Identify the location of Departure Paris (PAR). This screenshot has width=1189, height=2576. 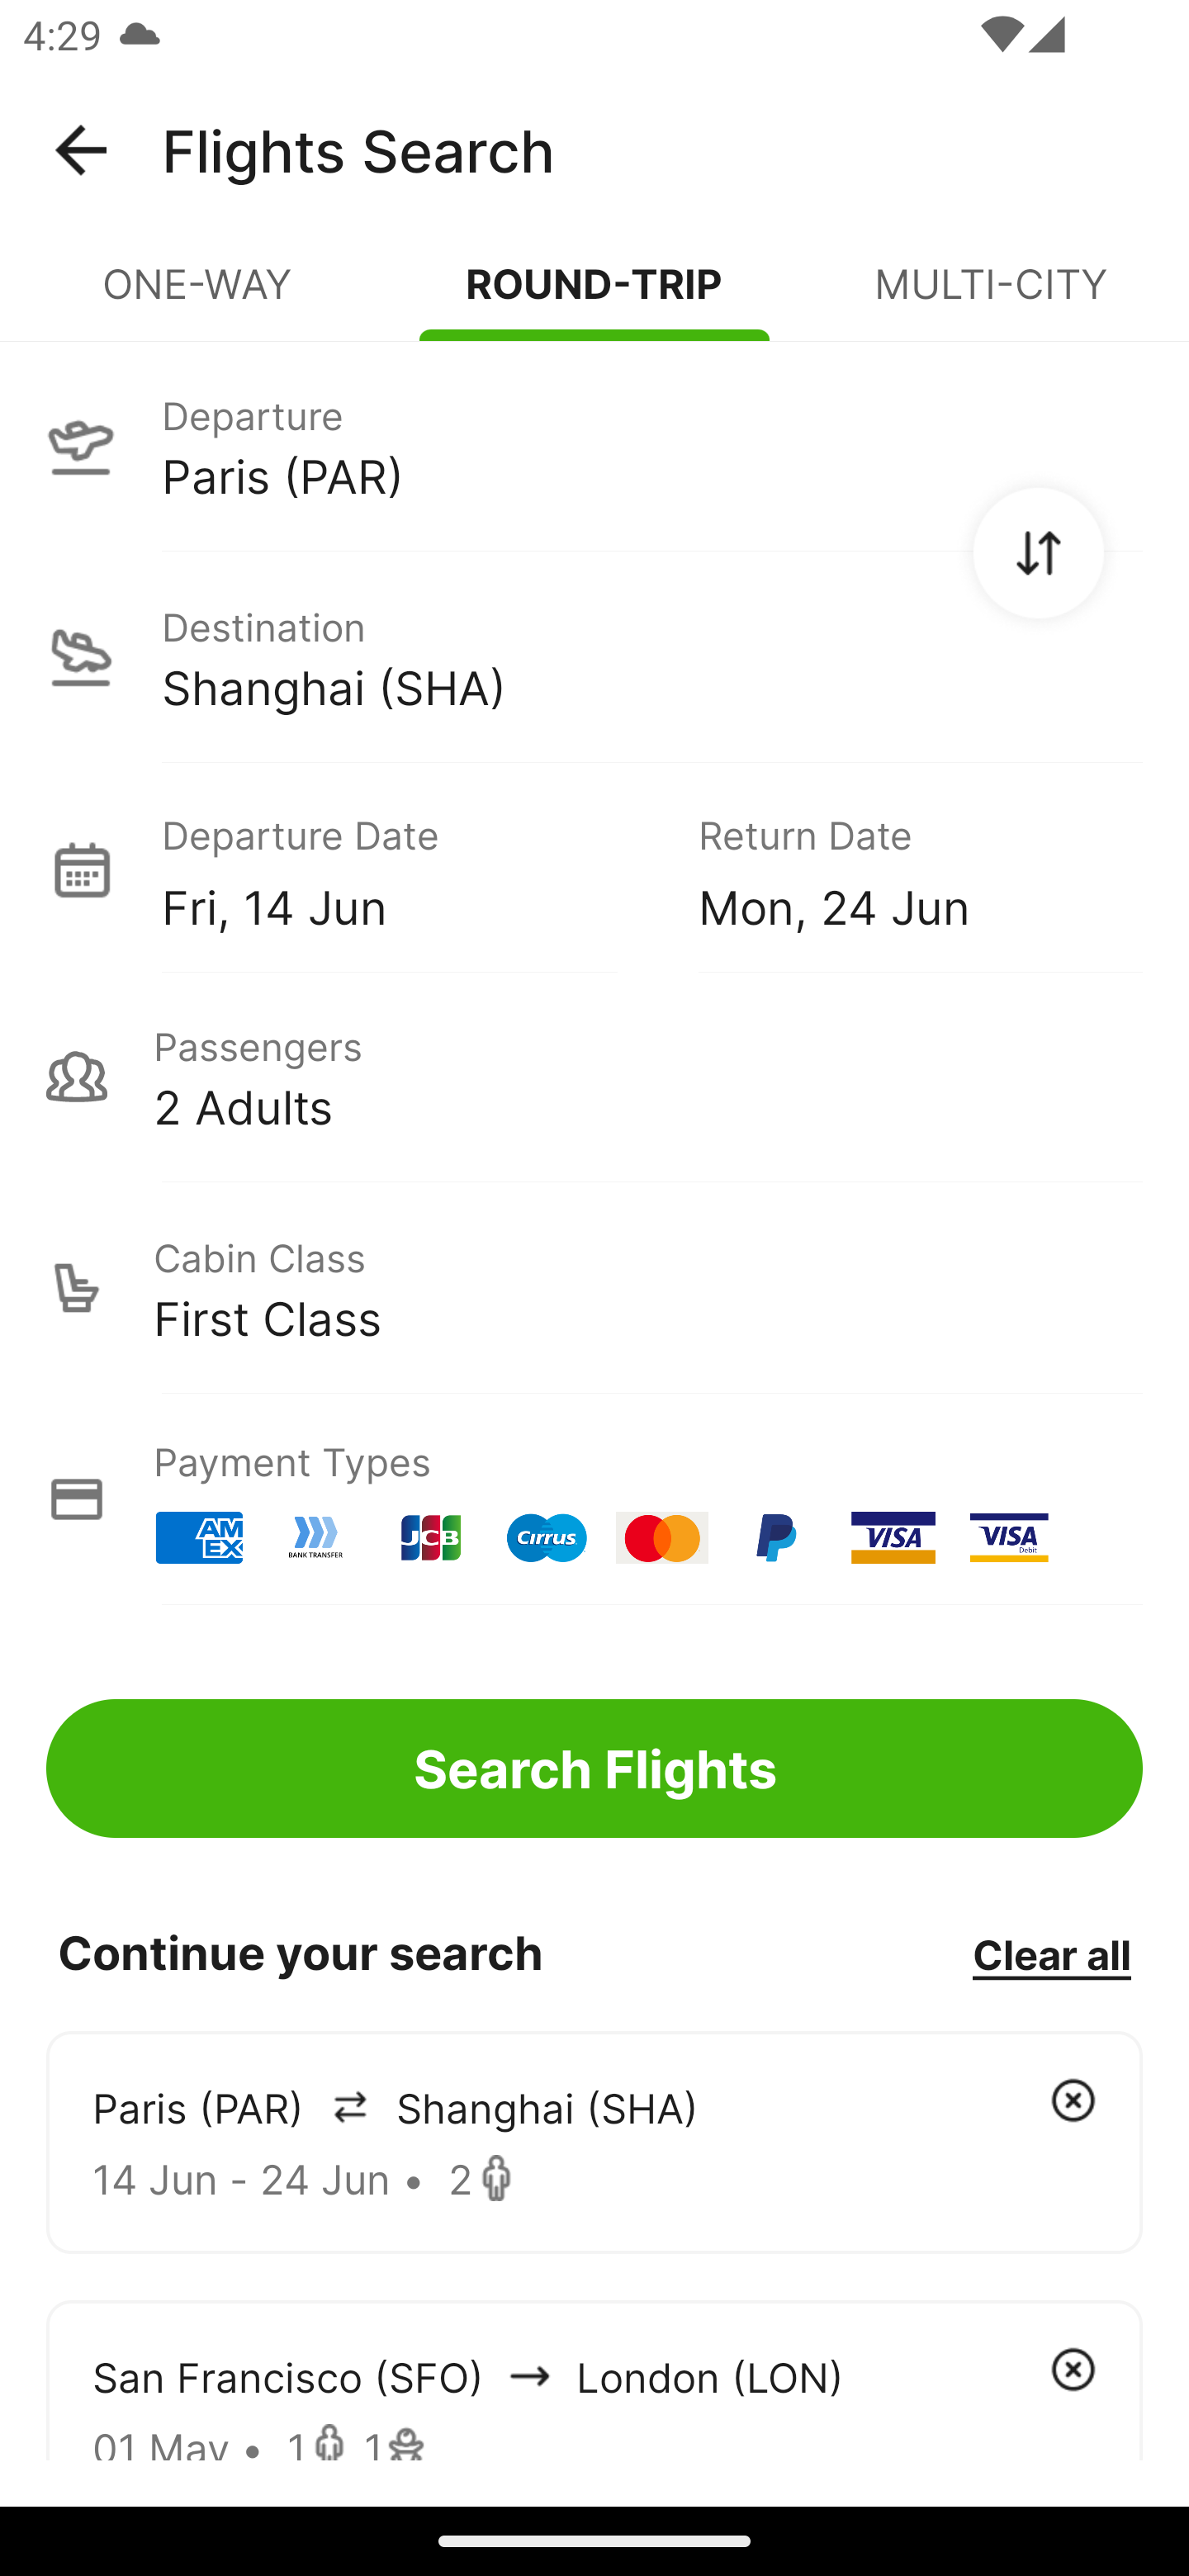
(594, 445).